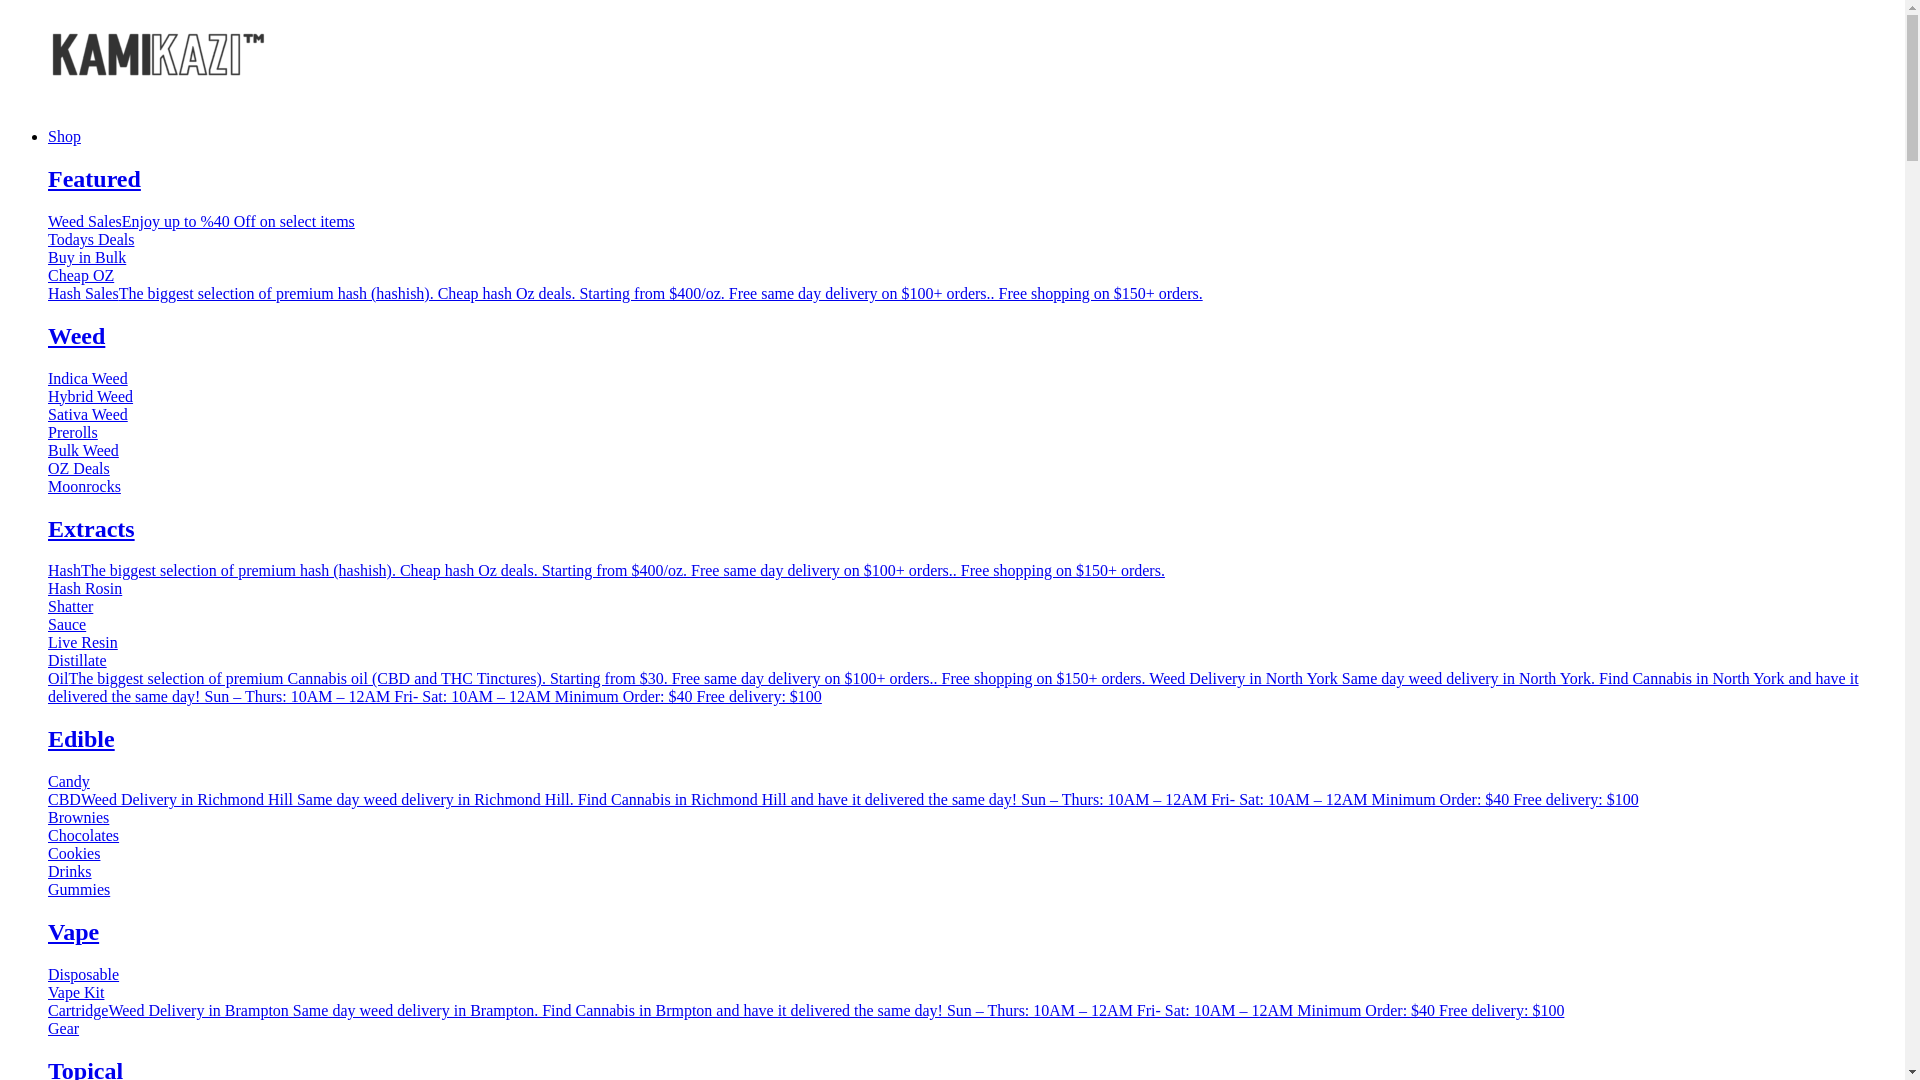 Image resolution: width=1920 pixels, height=1080 pixels. Describe the element at coordinates (79, 890) in the screenshot. I see `Gummies` at that location.